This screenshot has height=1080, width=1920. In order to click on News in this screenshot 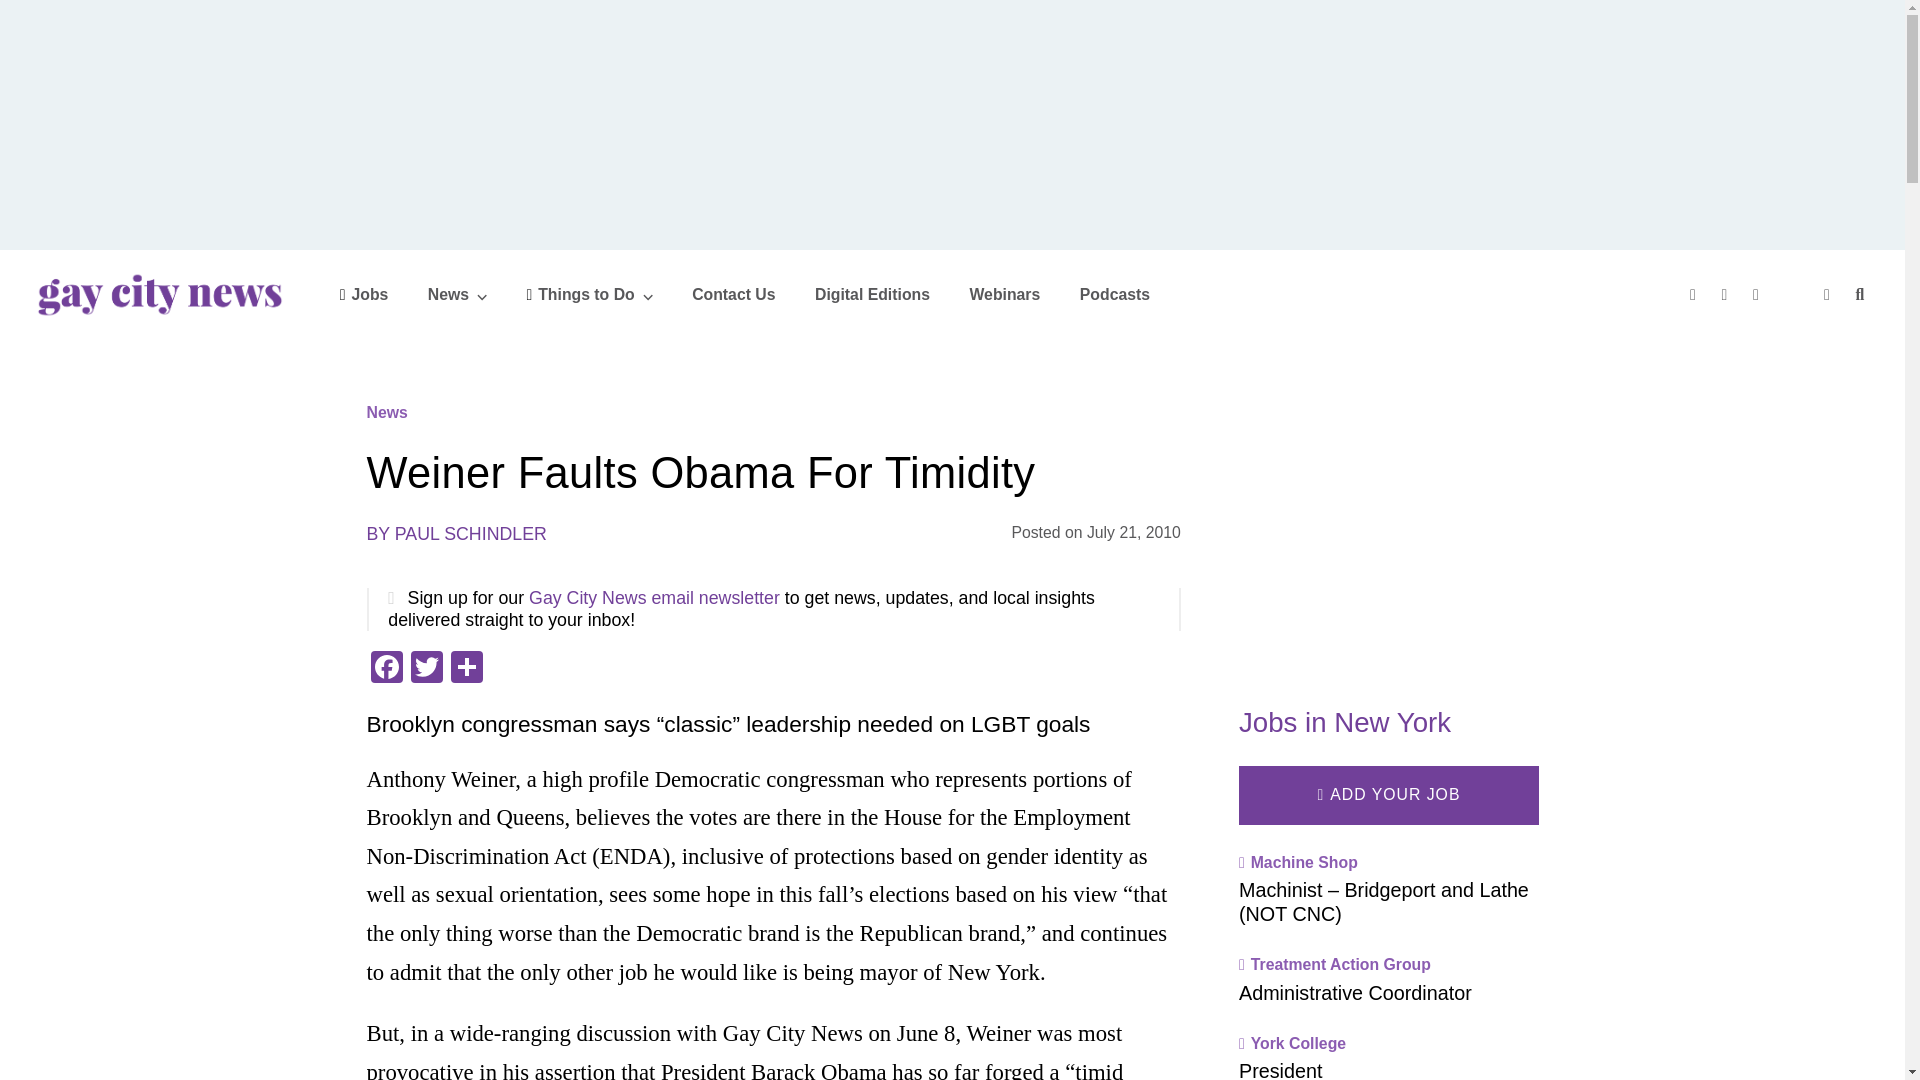, I will do `click(458, 294)`.